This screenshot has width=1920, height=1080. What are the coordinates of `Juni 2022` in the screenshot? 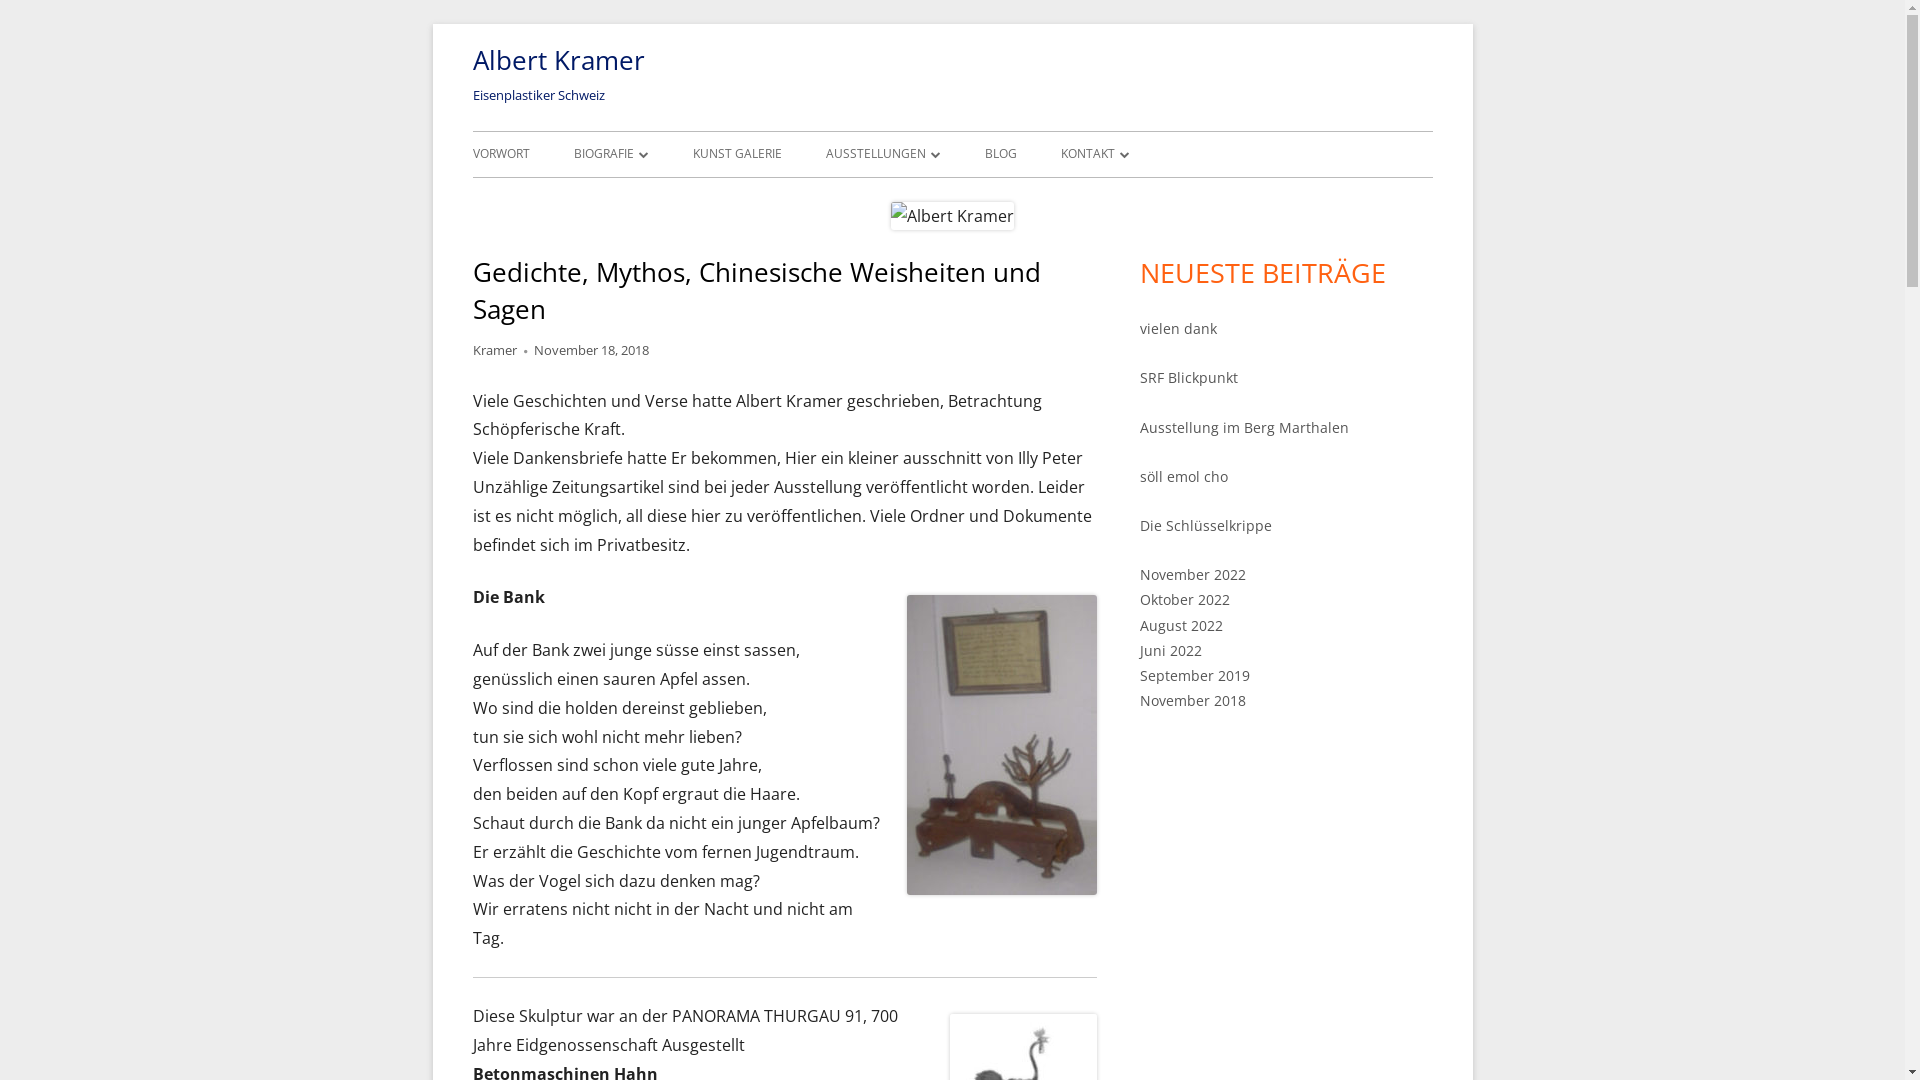 It's located at (1171, 650).